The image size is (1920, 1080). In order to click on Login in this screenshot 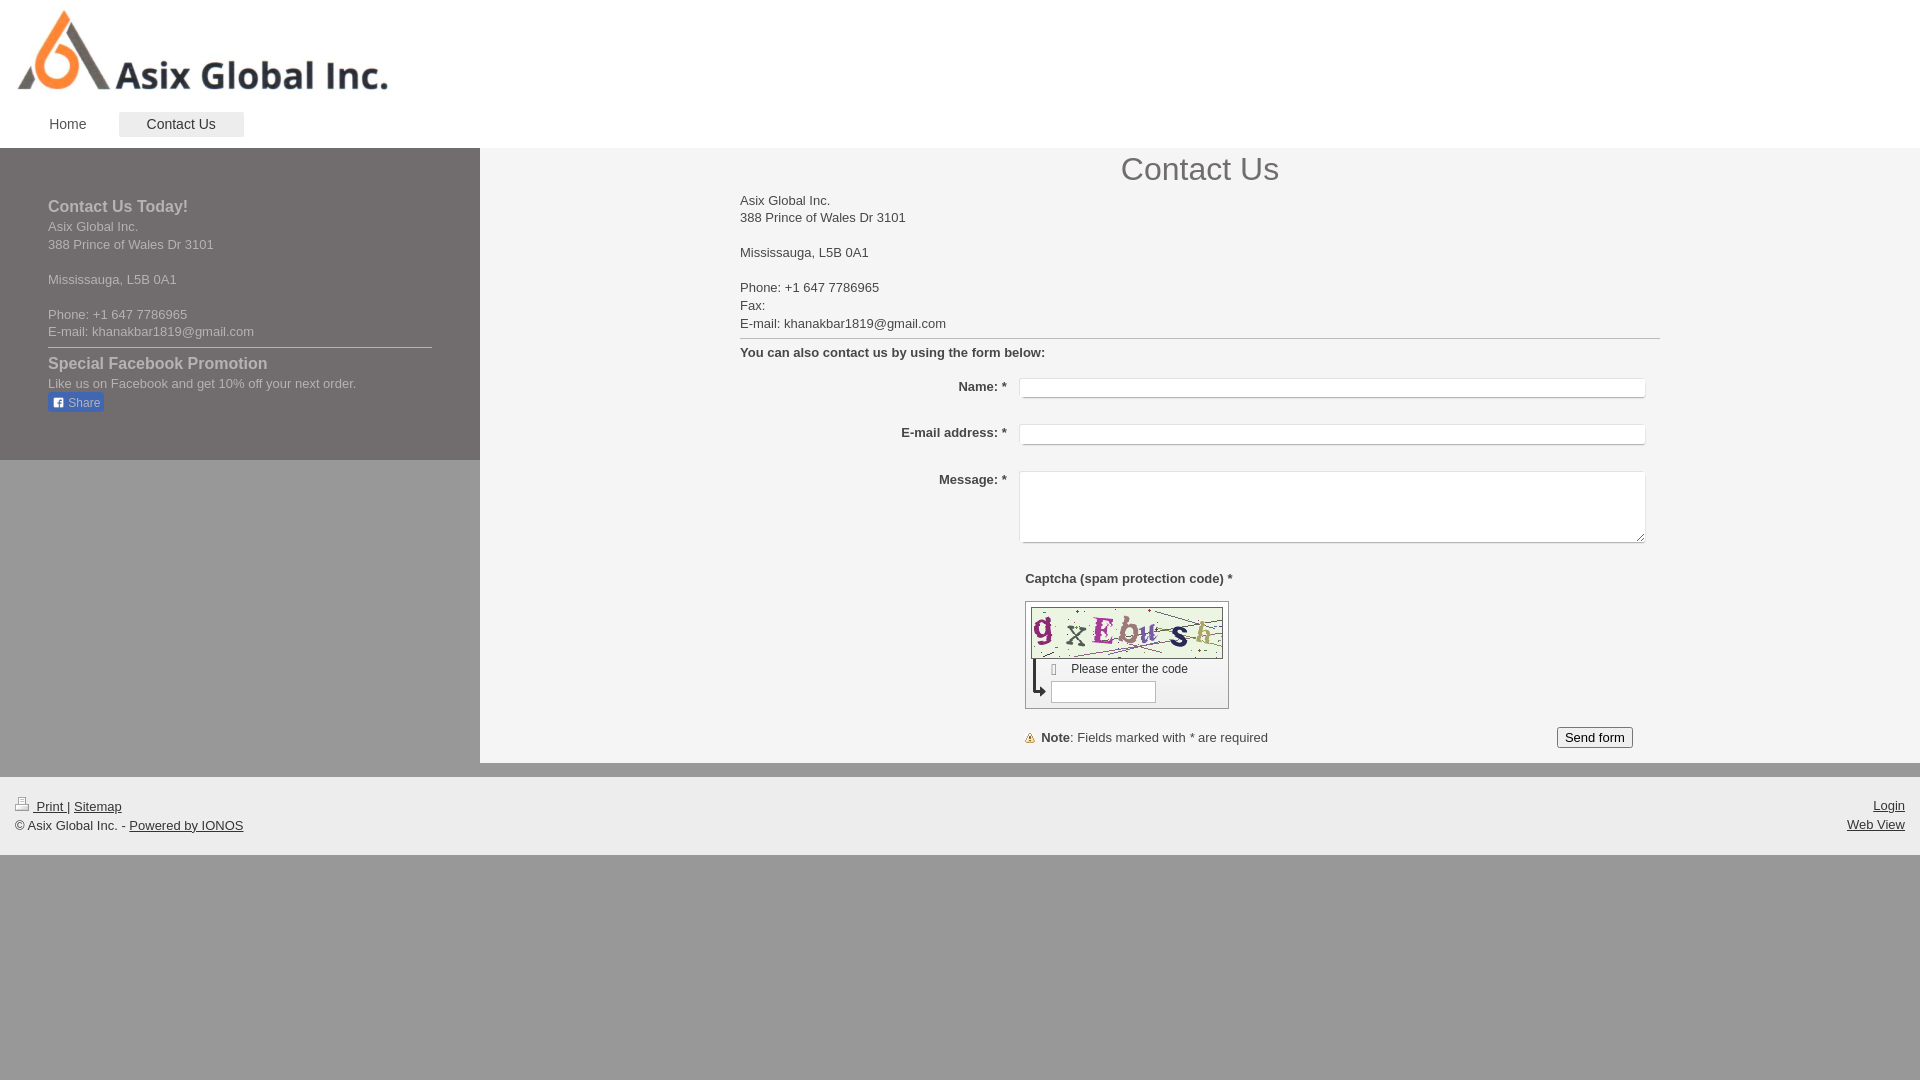, I will do `click(1889, 806)`.